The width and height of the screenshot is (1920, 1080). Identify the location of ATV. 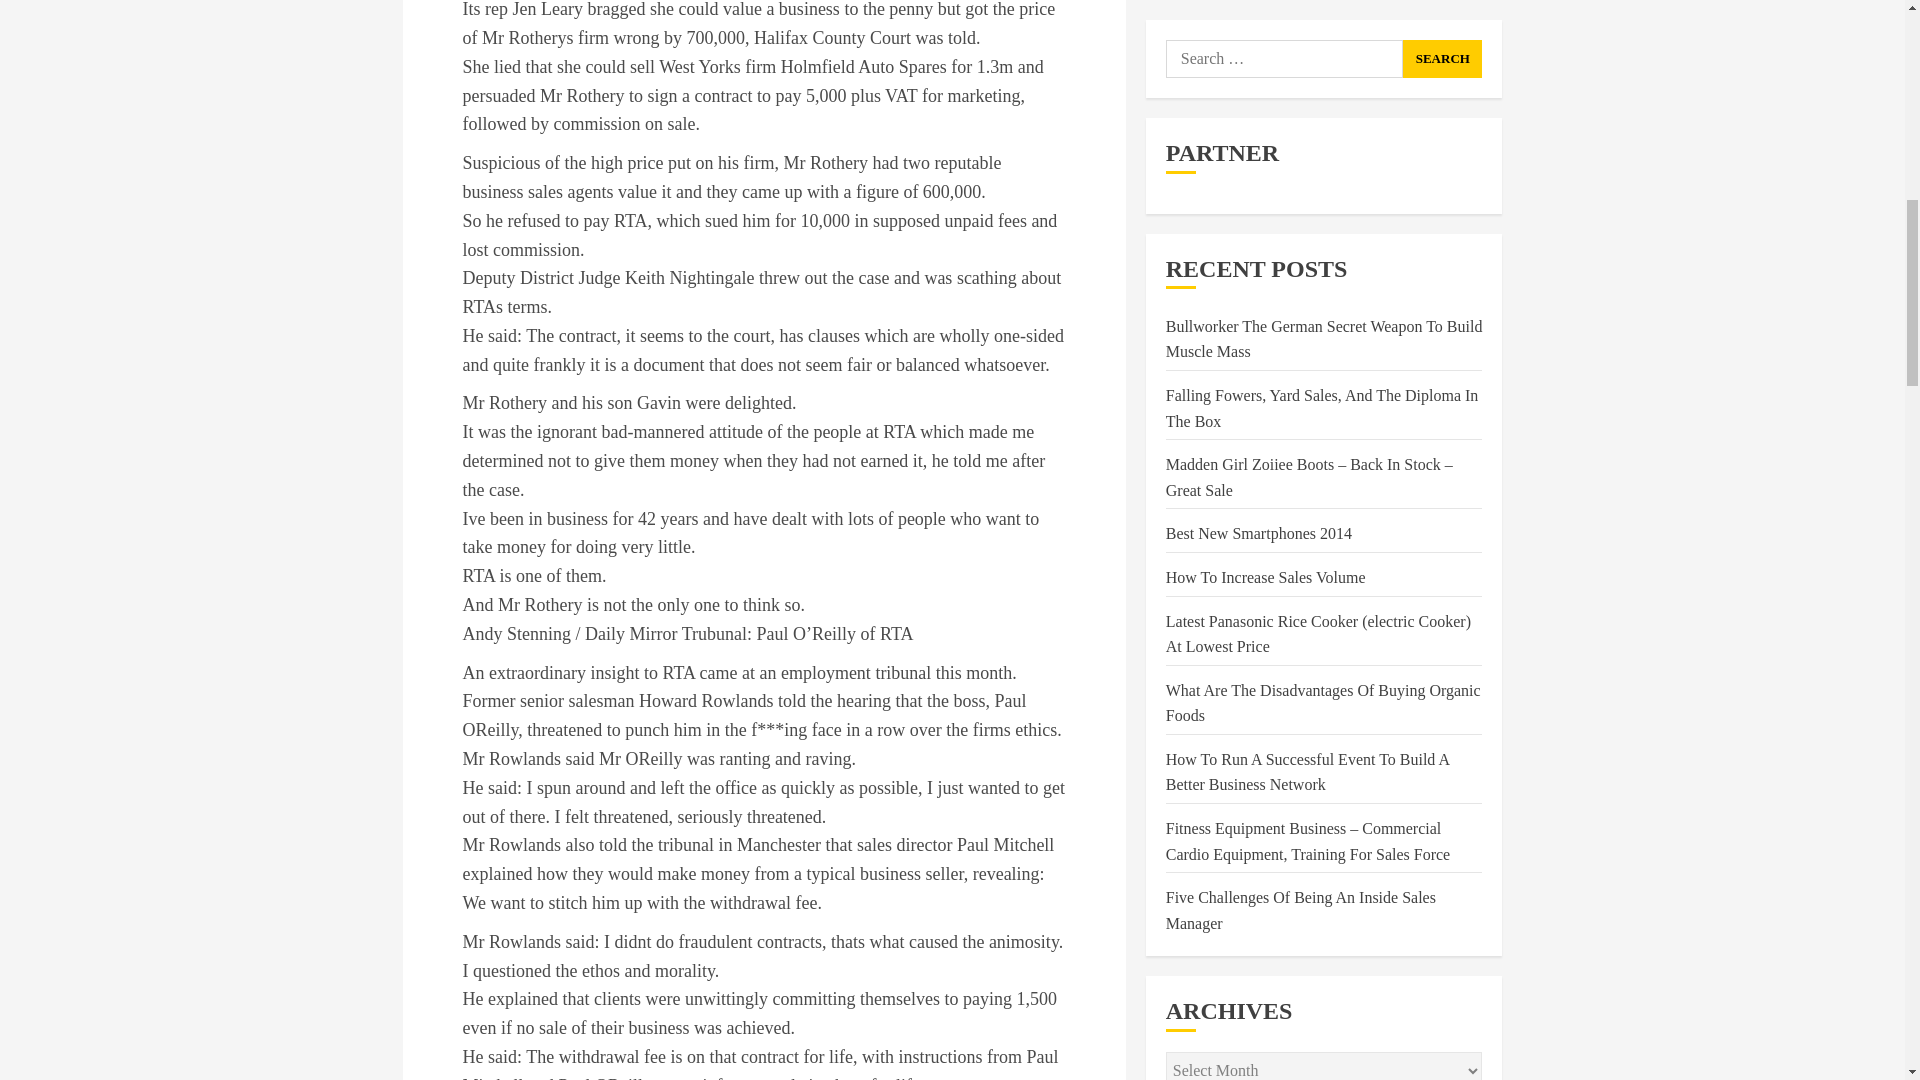
(1352, 693).